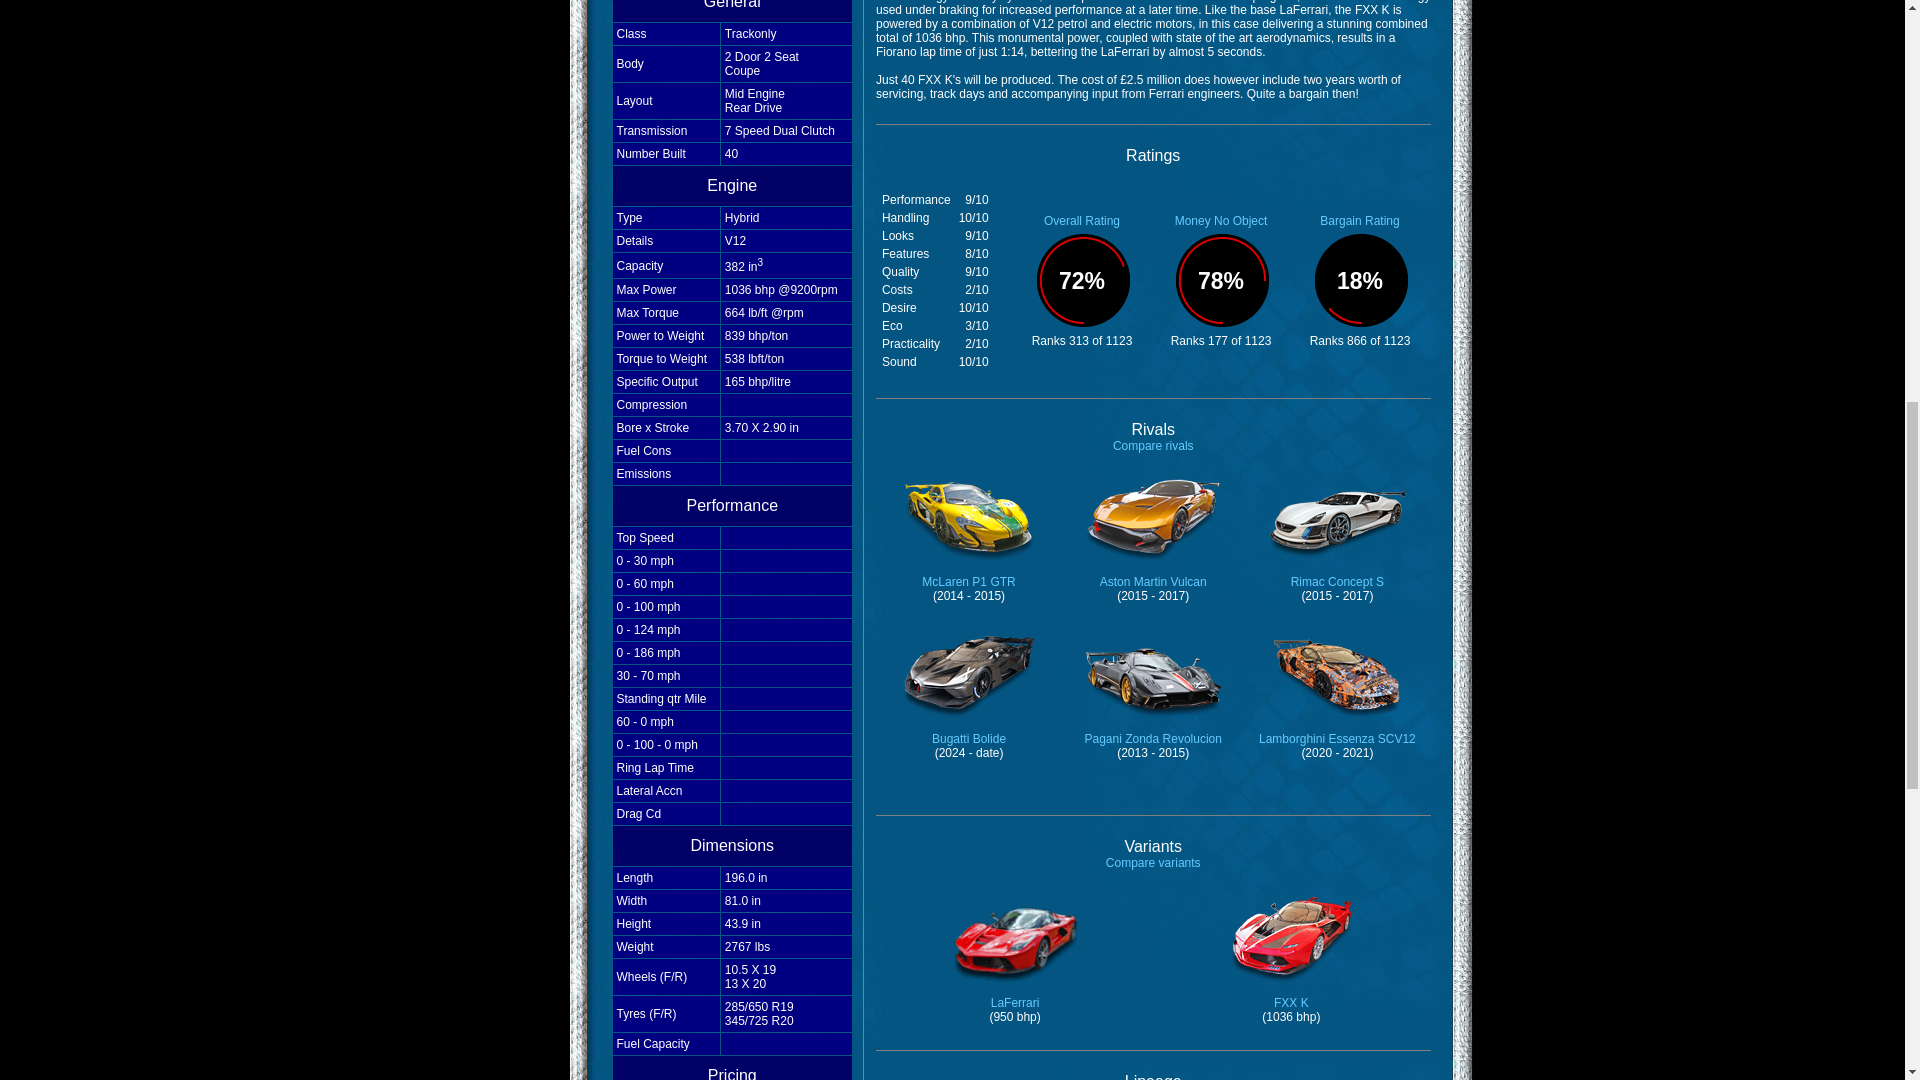 The width and height of the screenshot is (1920, 1080). I want to click on Rimac Concept S, so click(1337, 568).